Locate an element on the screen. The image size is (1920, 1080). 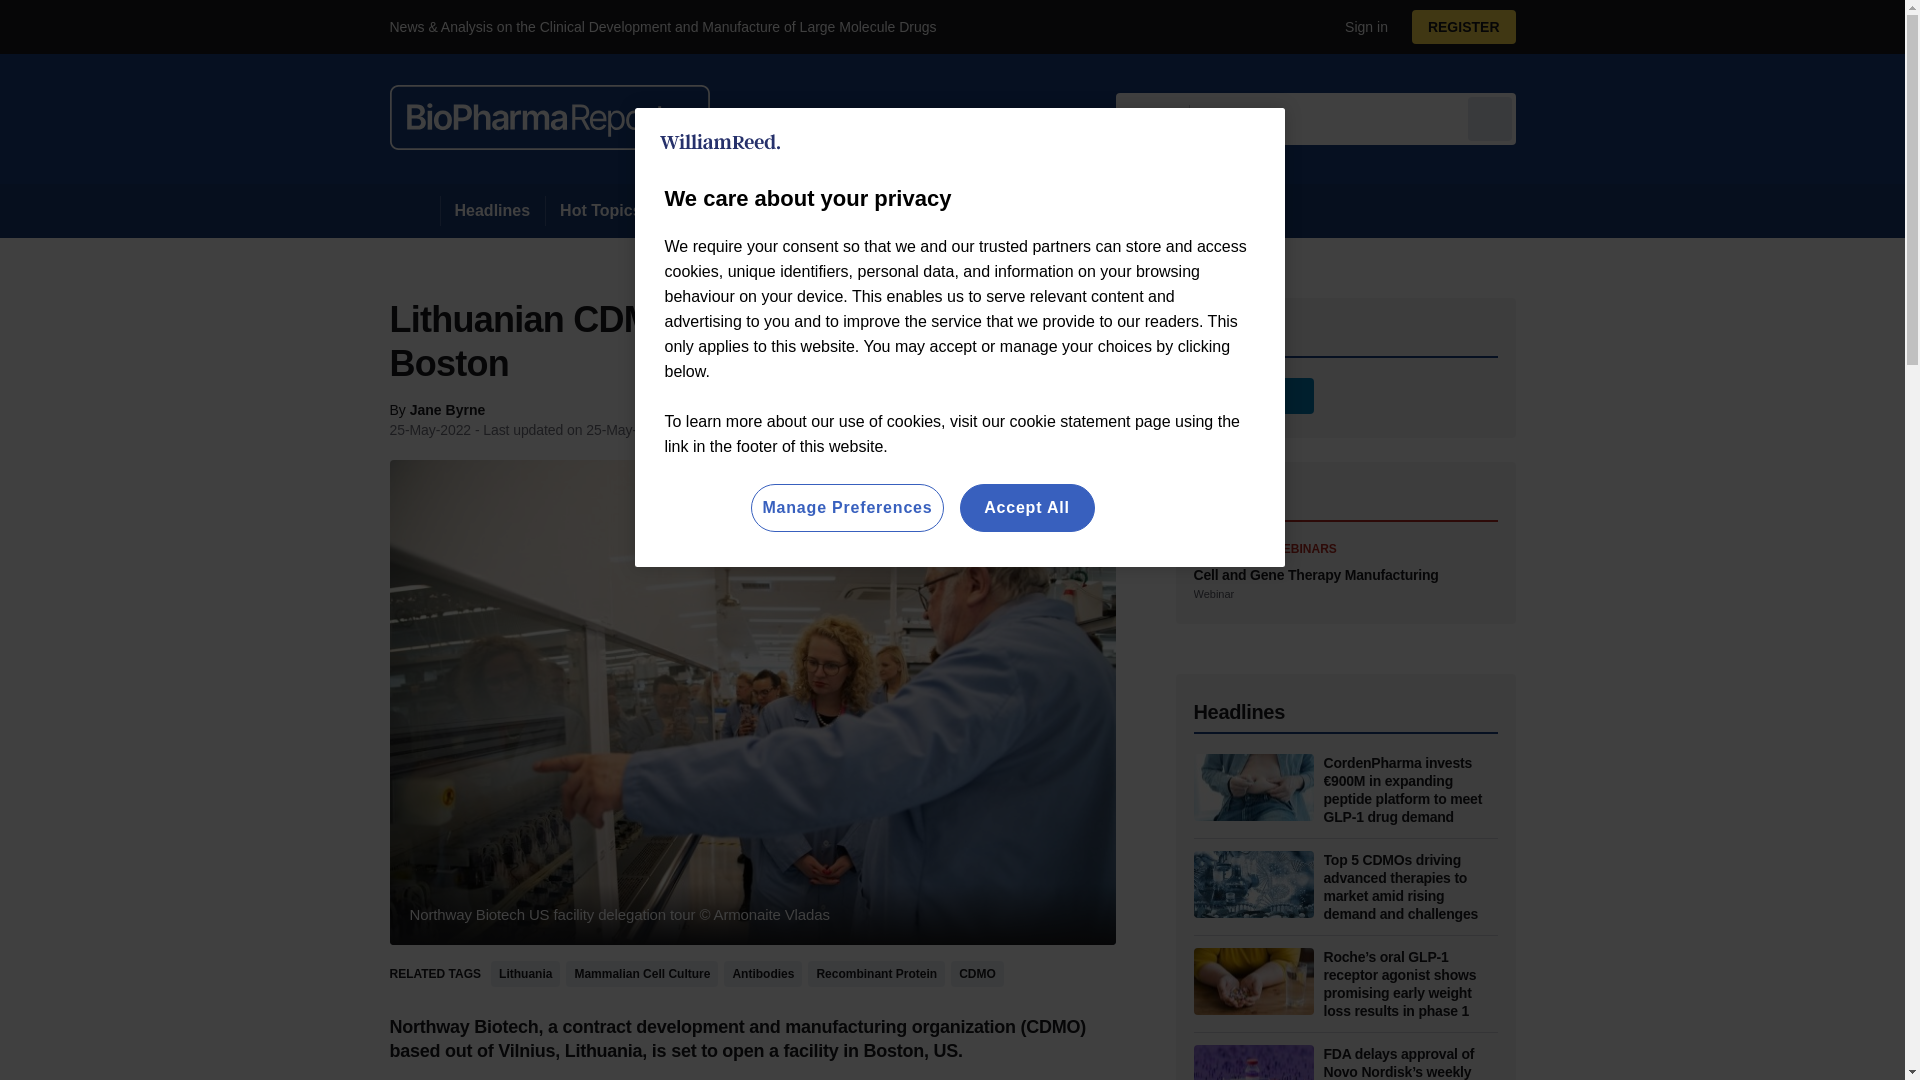
Resources is located at coordinates (712, 210).